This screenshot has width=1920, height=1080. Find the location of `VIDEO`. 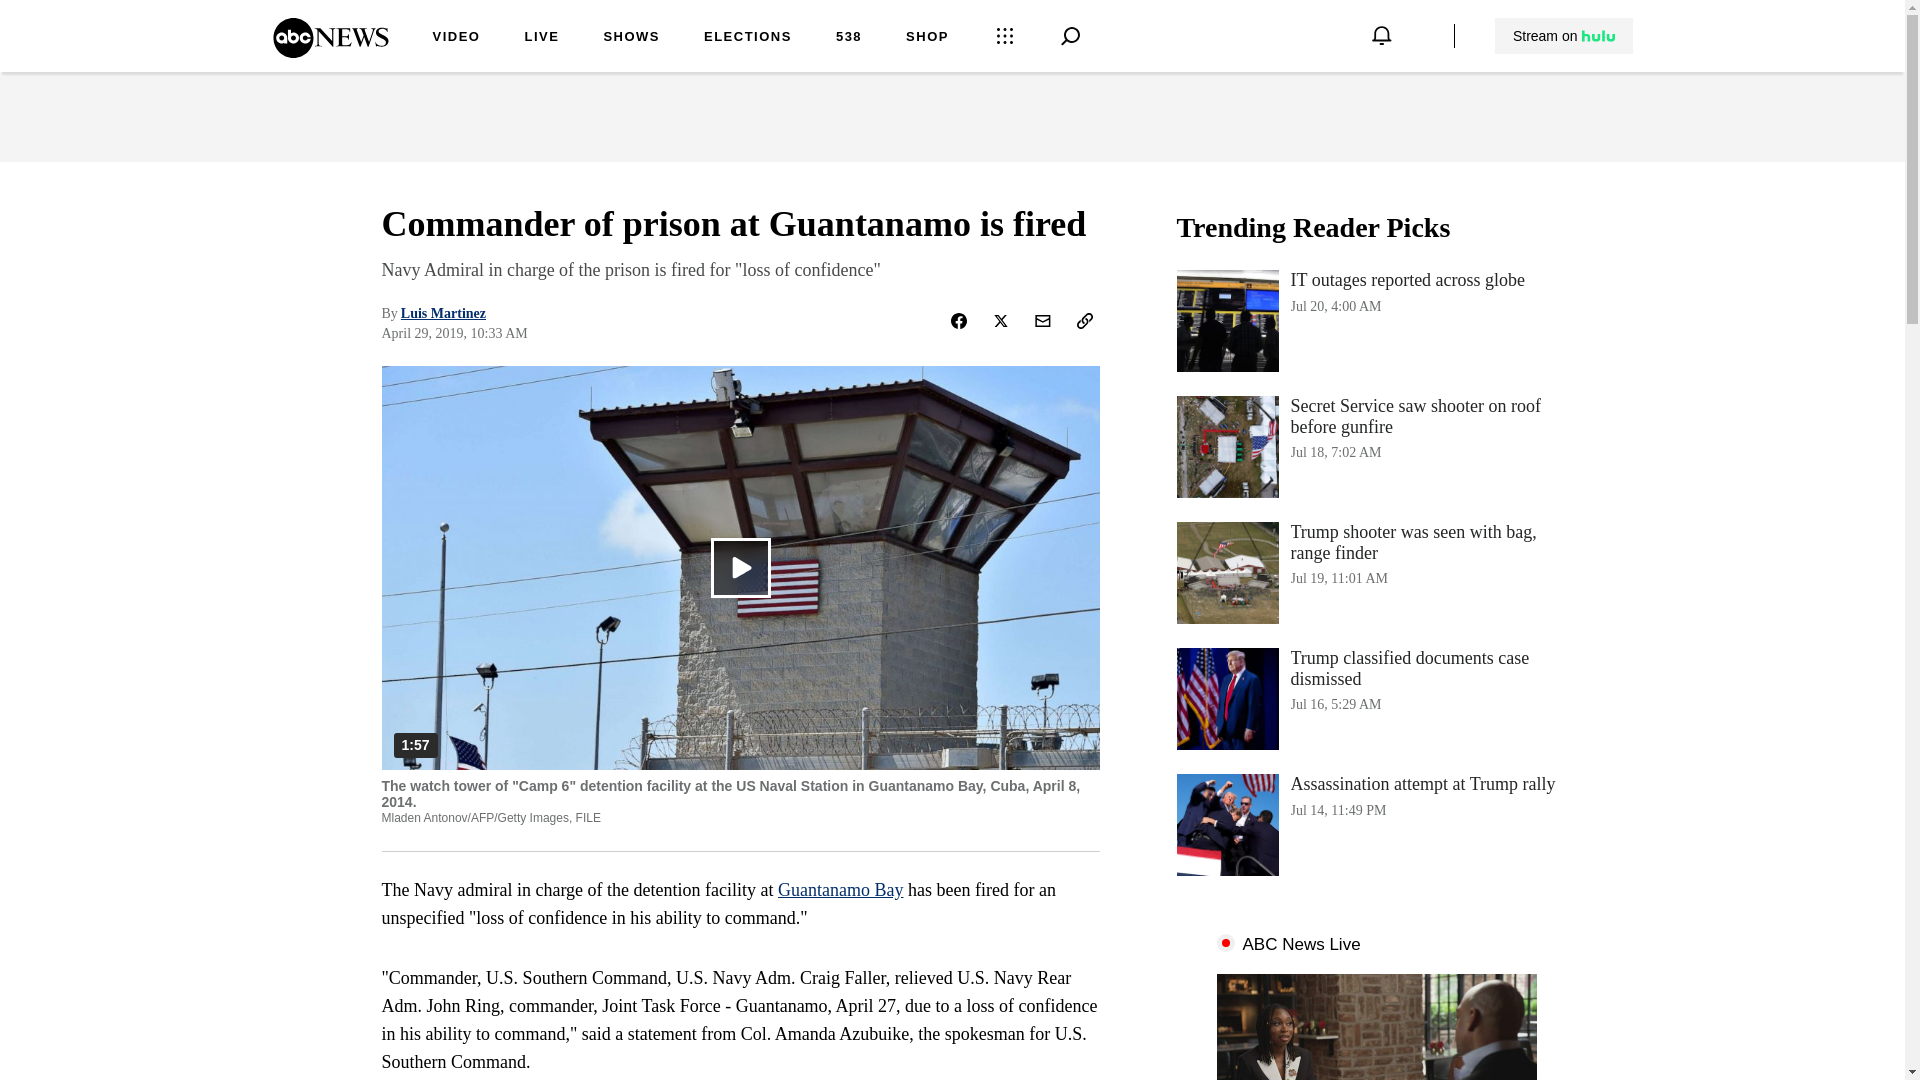

VIDEO is located at coordinates (1376, 698).